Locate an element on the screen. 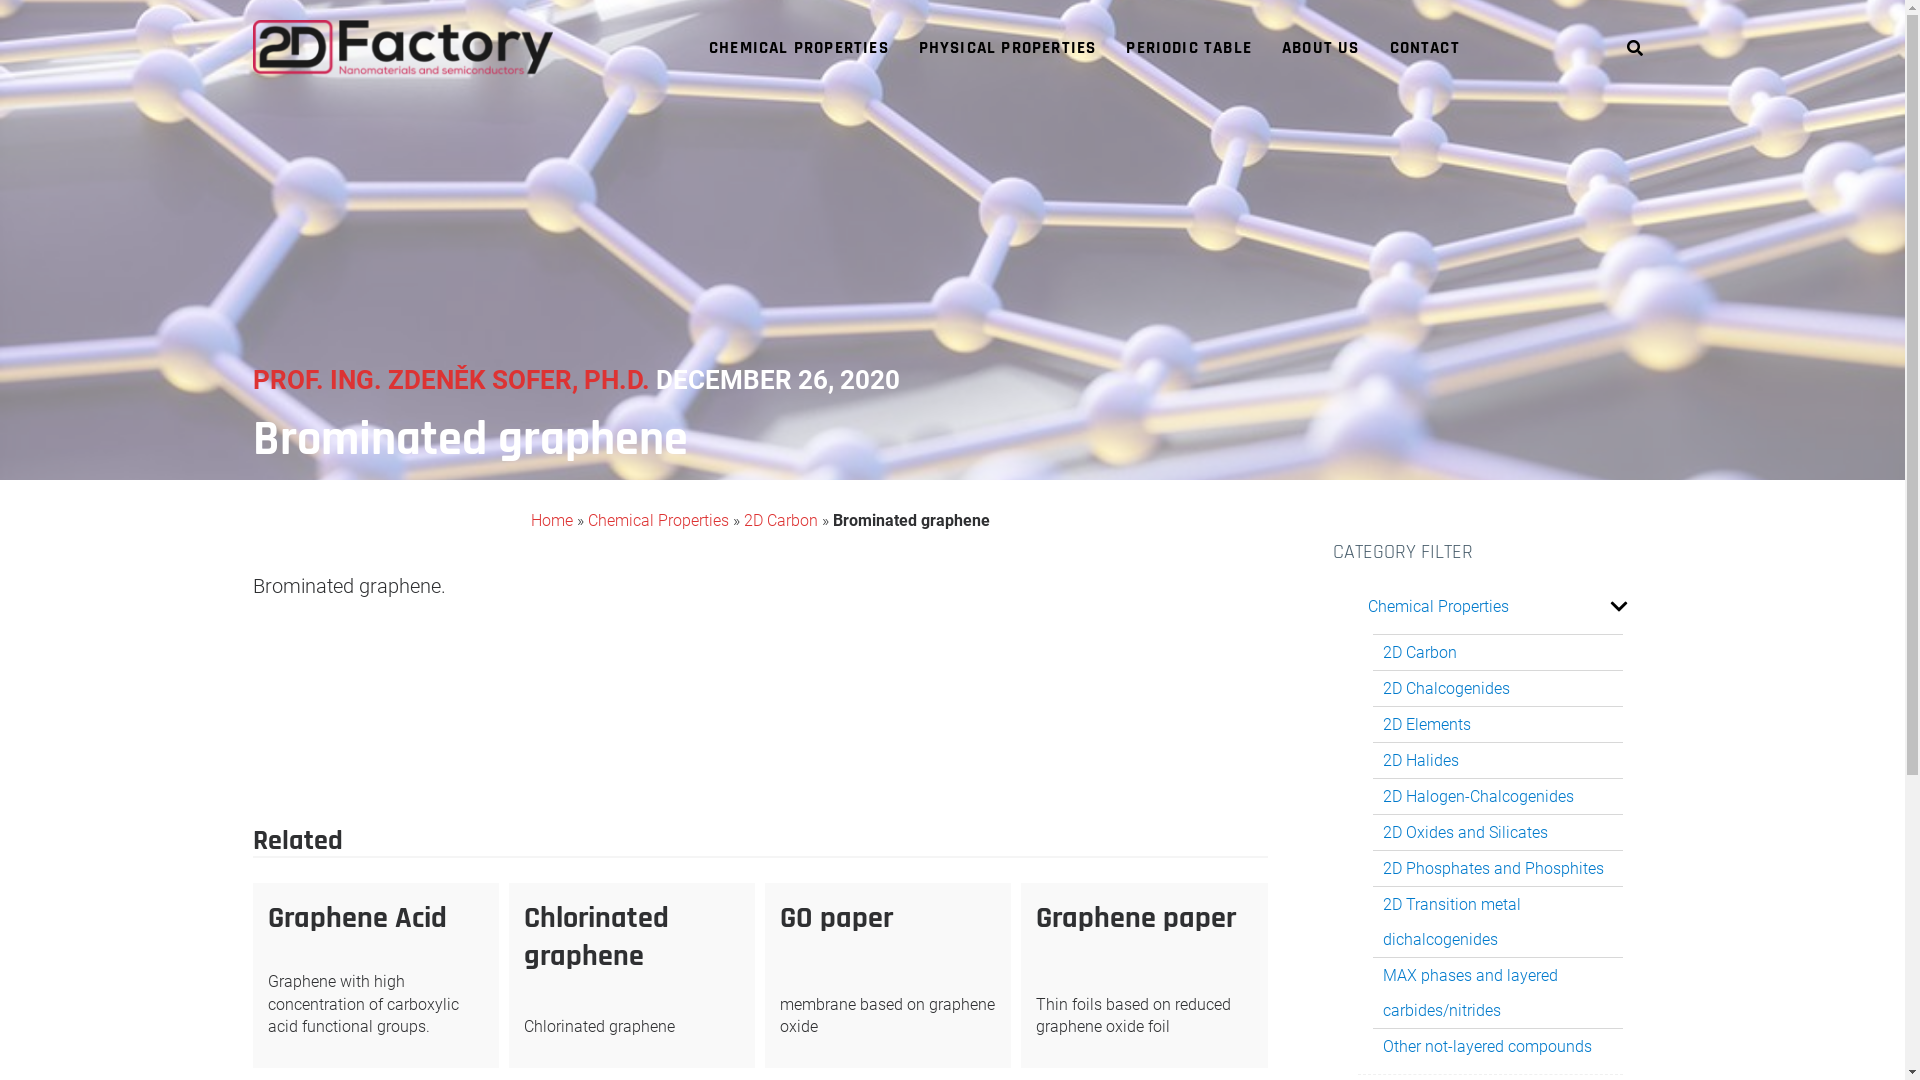 Image resolution: width=1920 pixels, height=1080 pixels. MAX phases and layered carbides/nitrides is located at coordinates (1500, 993).